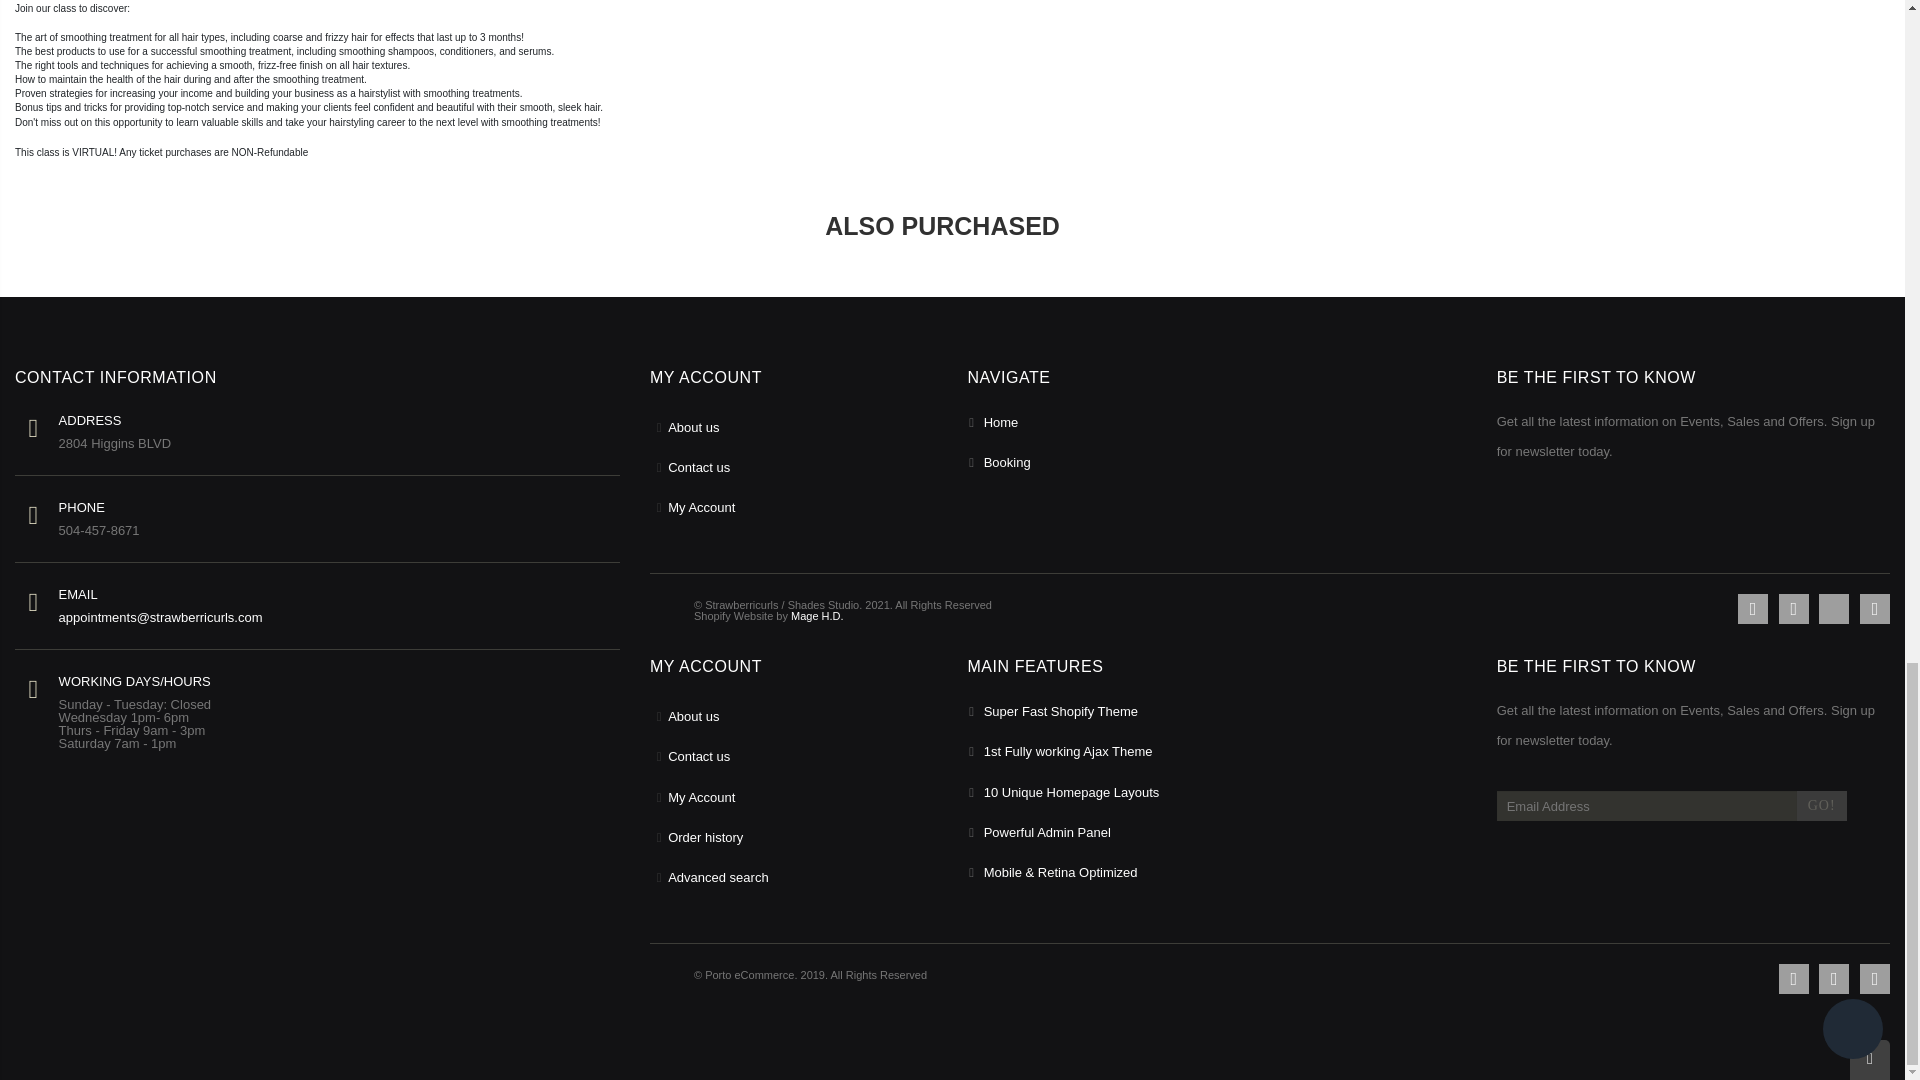  Describe the element at coordinates (702, 508) in the screenshot. I see `My Account` at that location.